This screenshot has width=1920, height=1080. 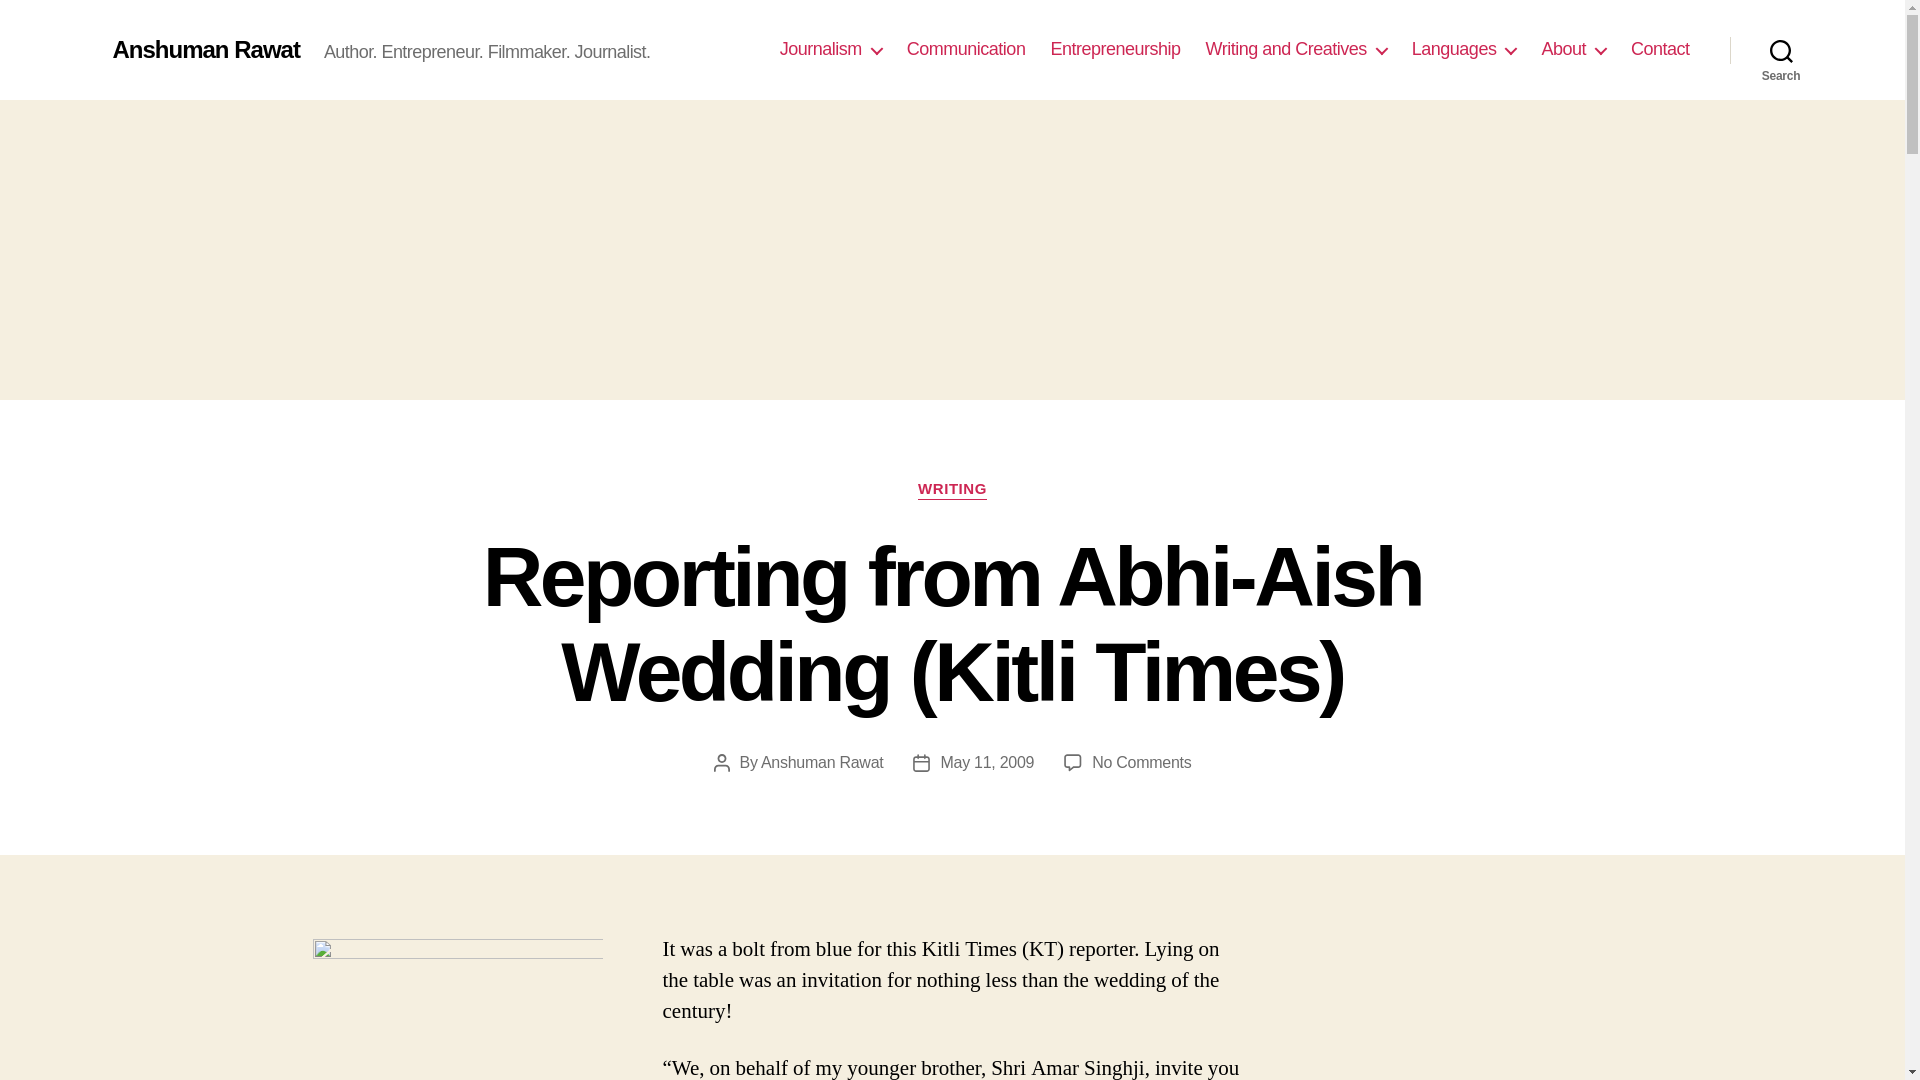 I want to click on Journalism, so click(x=830, y=49).